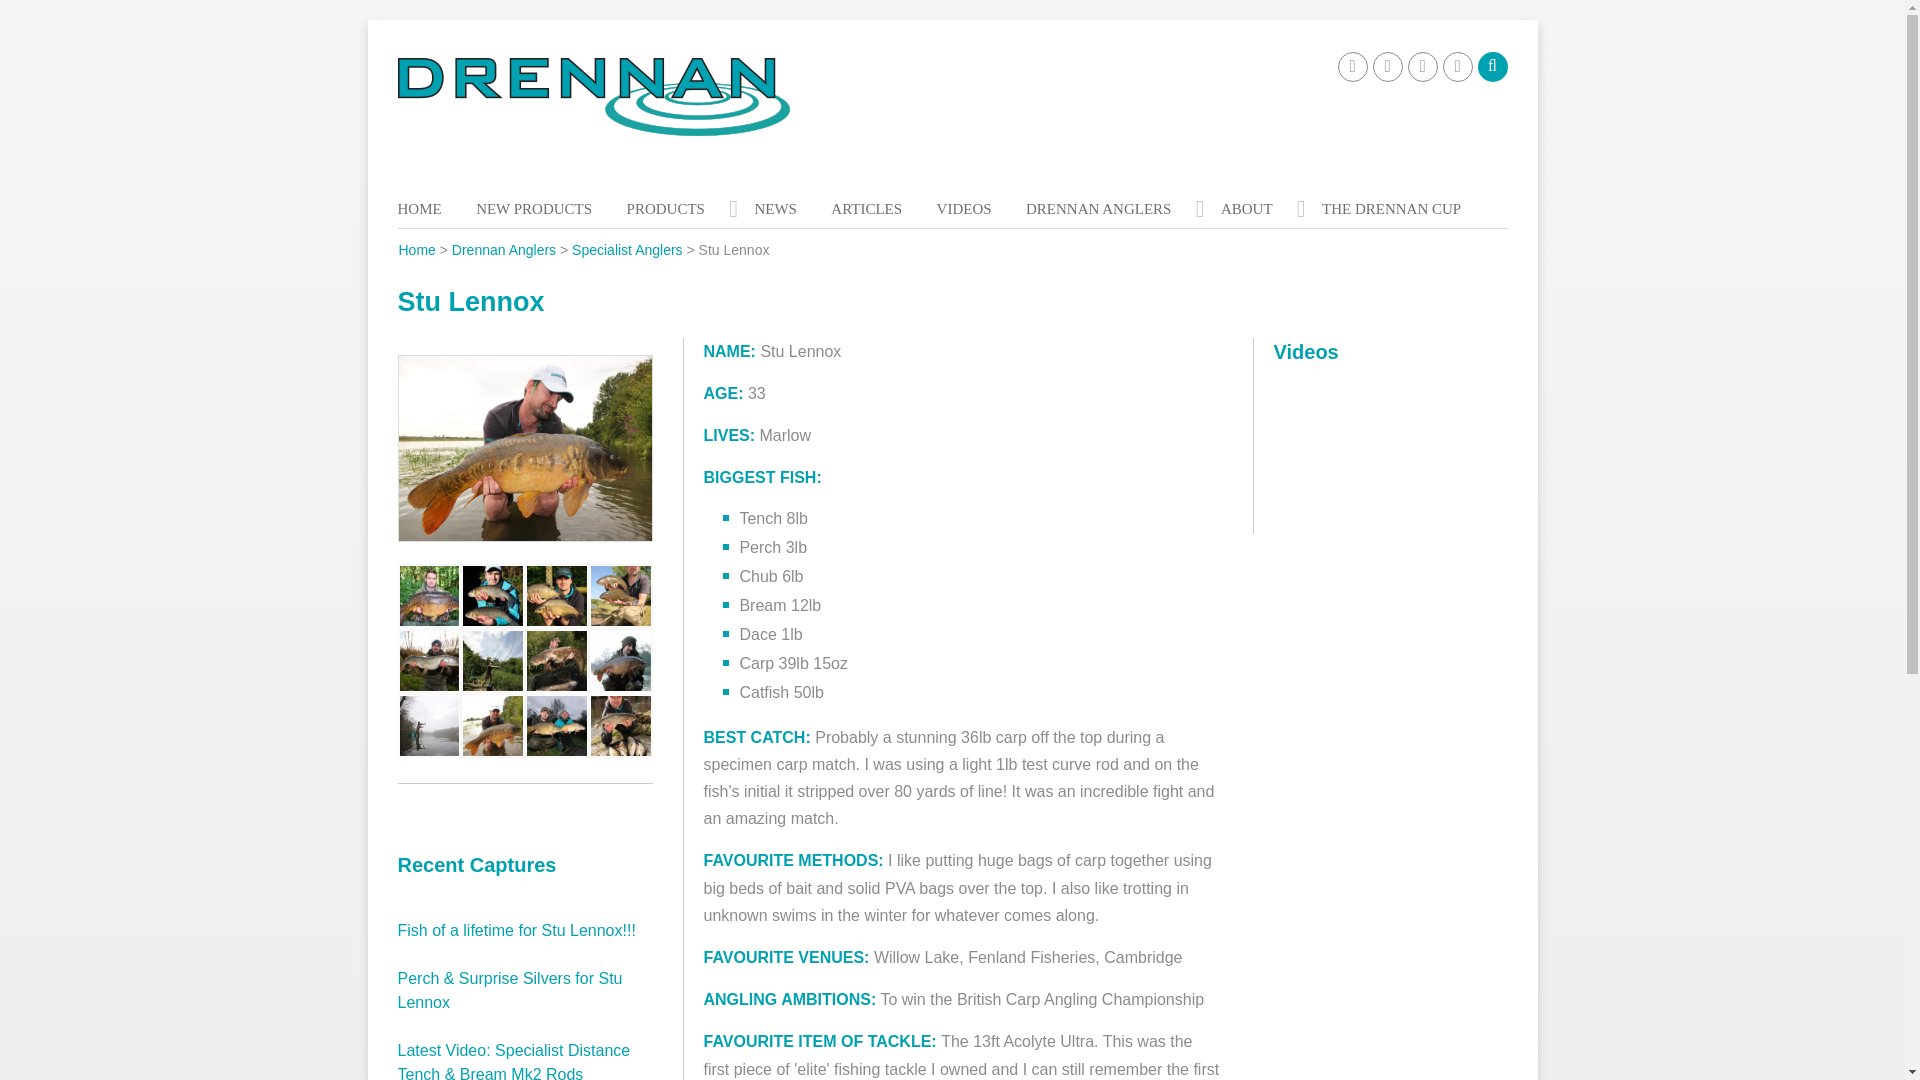  Describe the element at coordinates (556, 660) in the screenshot. I see `Stu Lennox` at that location.